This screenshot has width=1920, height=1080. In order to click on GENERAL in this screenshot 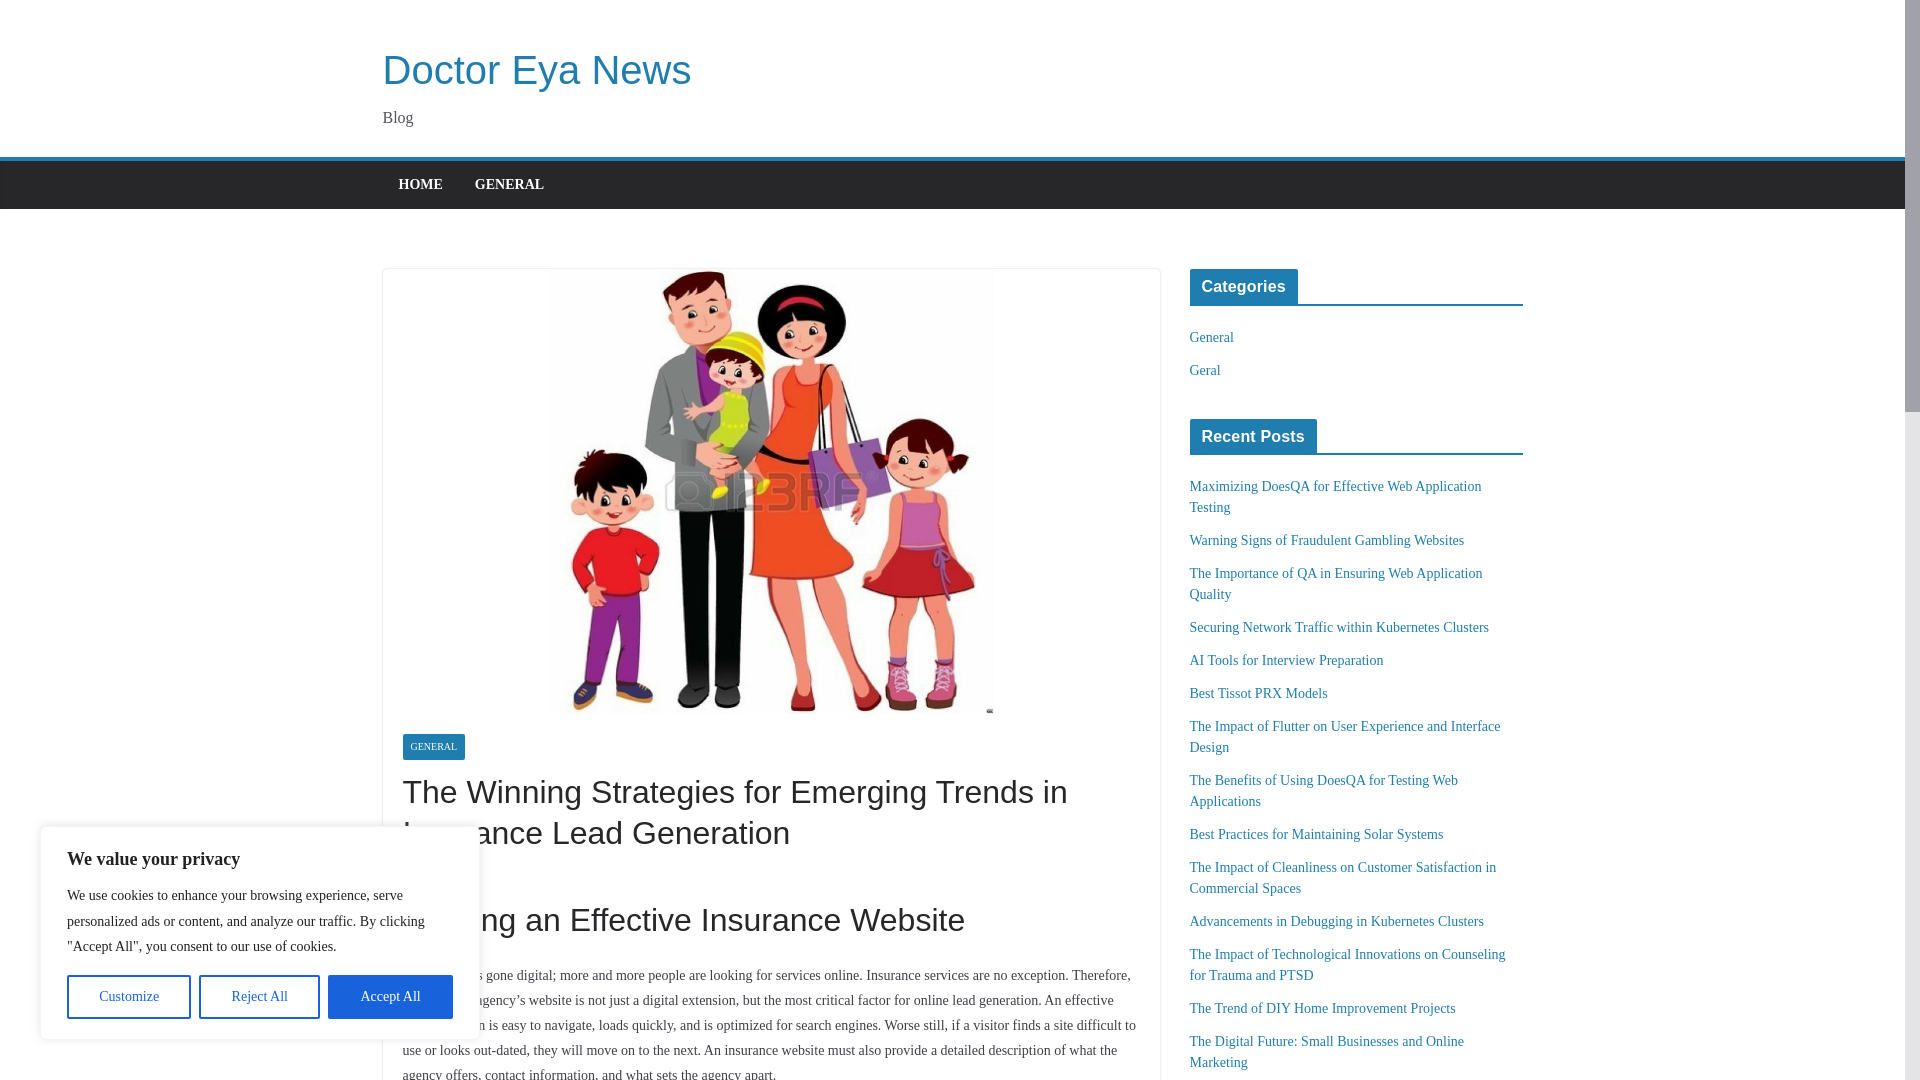, I will do `click(508, 184)`.